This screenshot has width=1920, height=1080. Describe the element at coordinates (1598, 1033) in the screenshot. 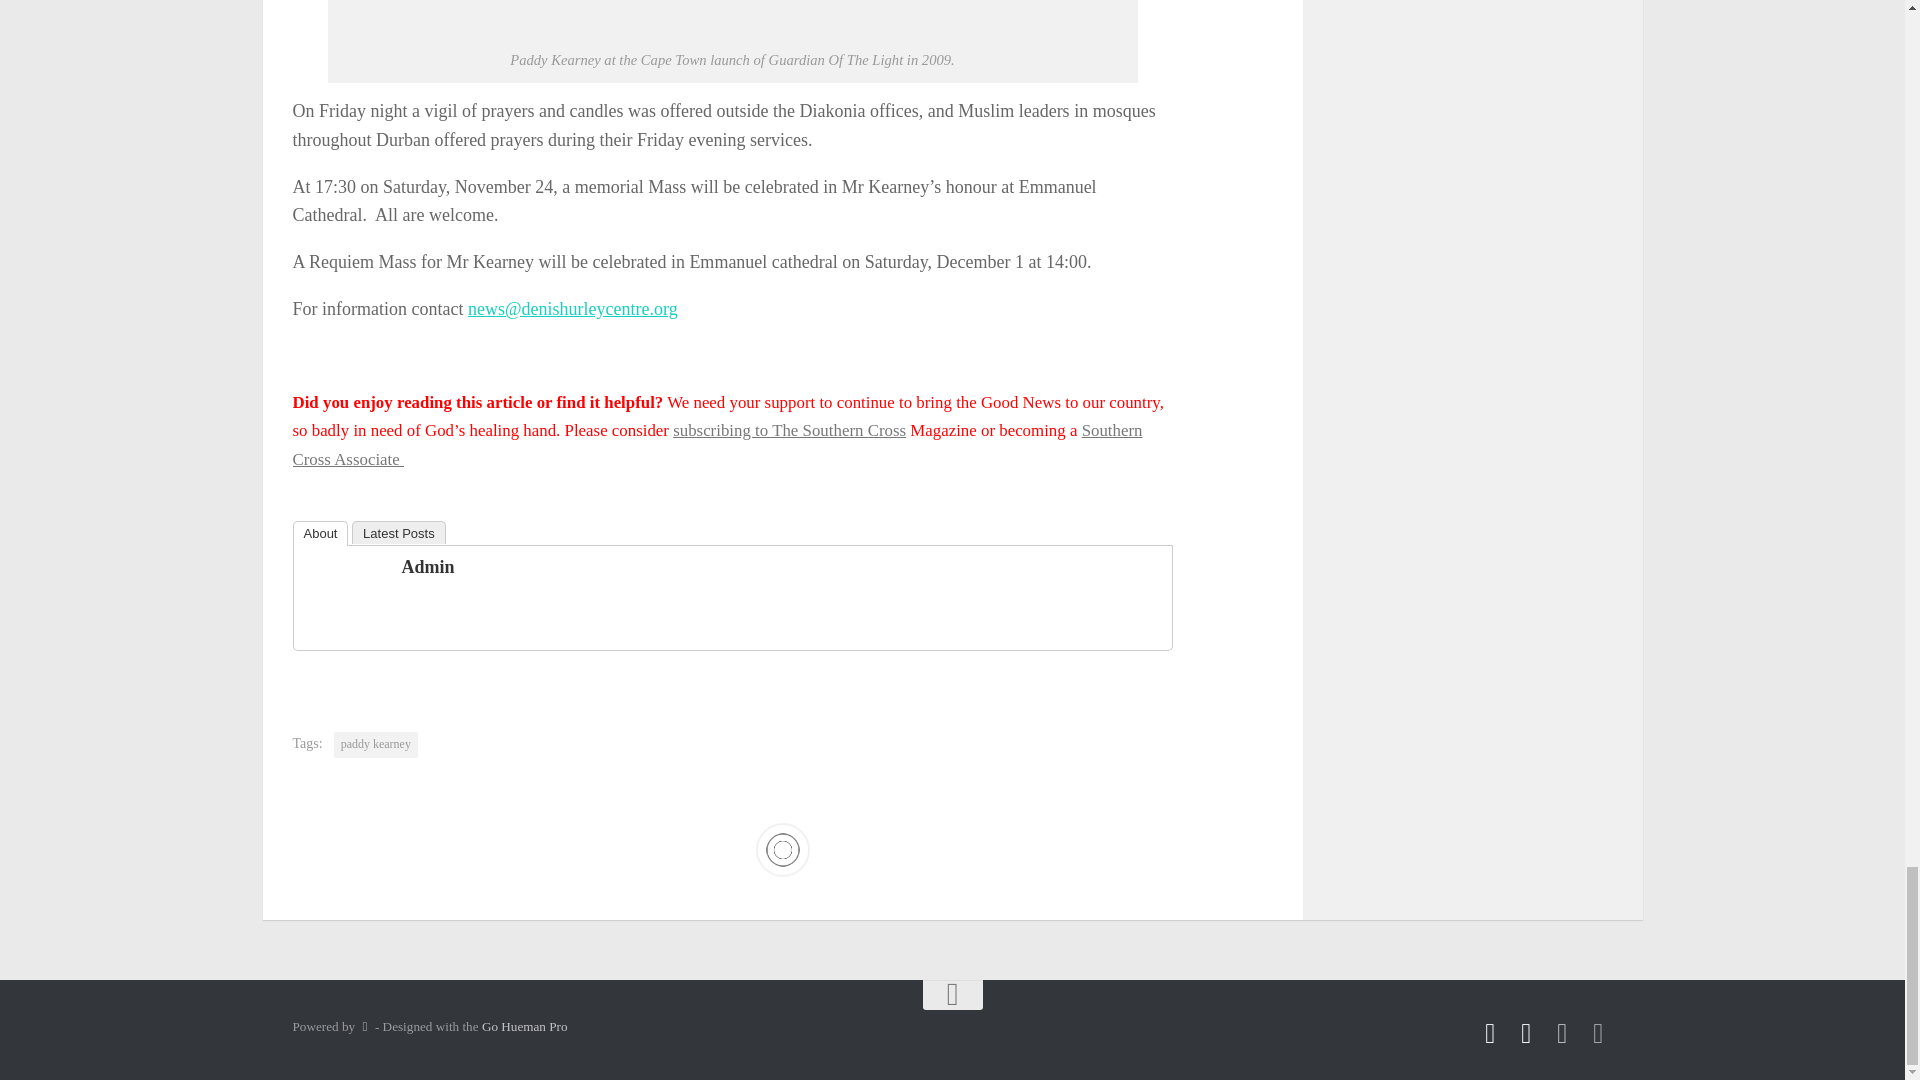

I see `Follow us on Instagram` at that location.